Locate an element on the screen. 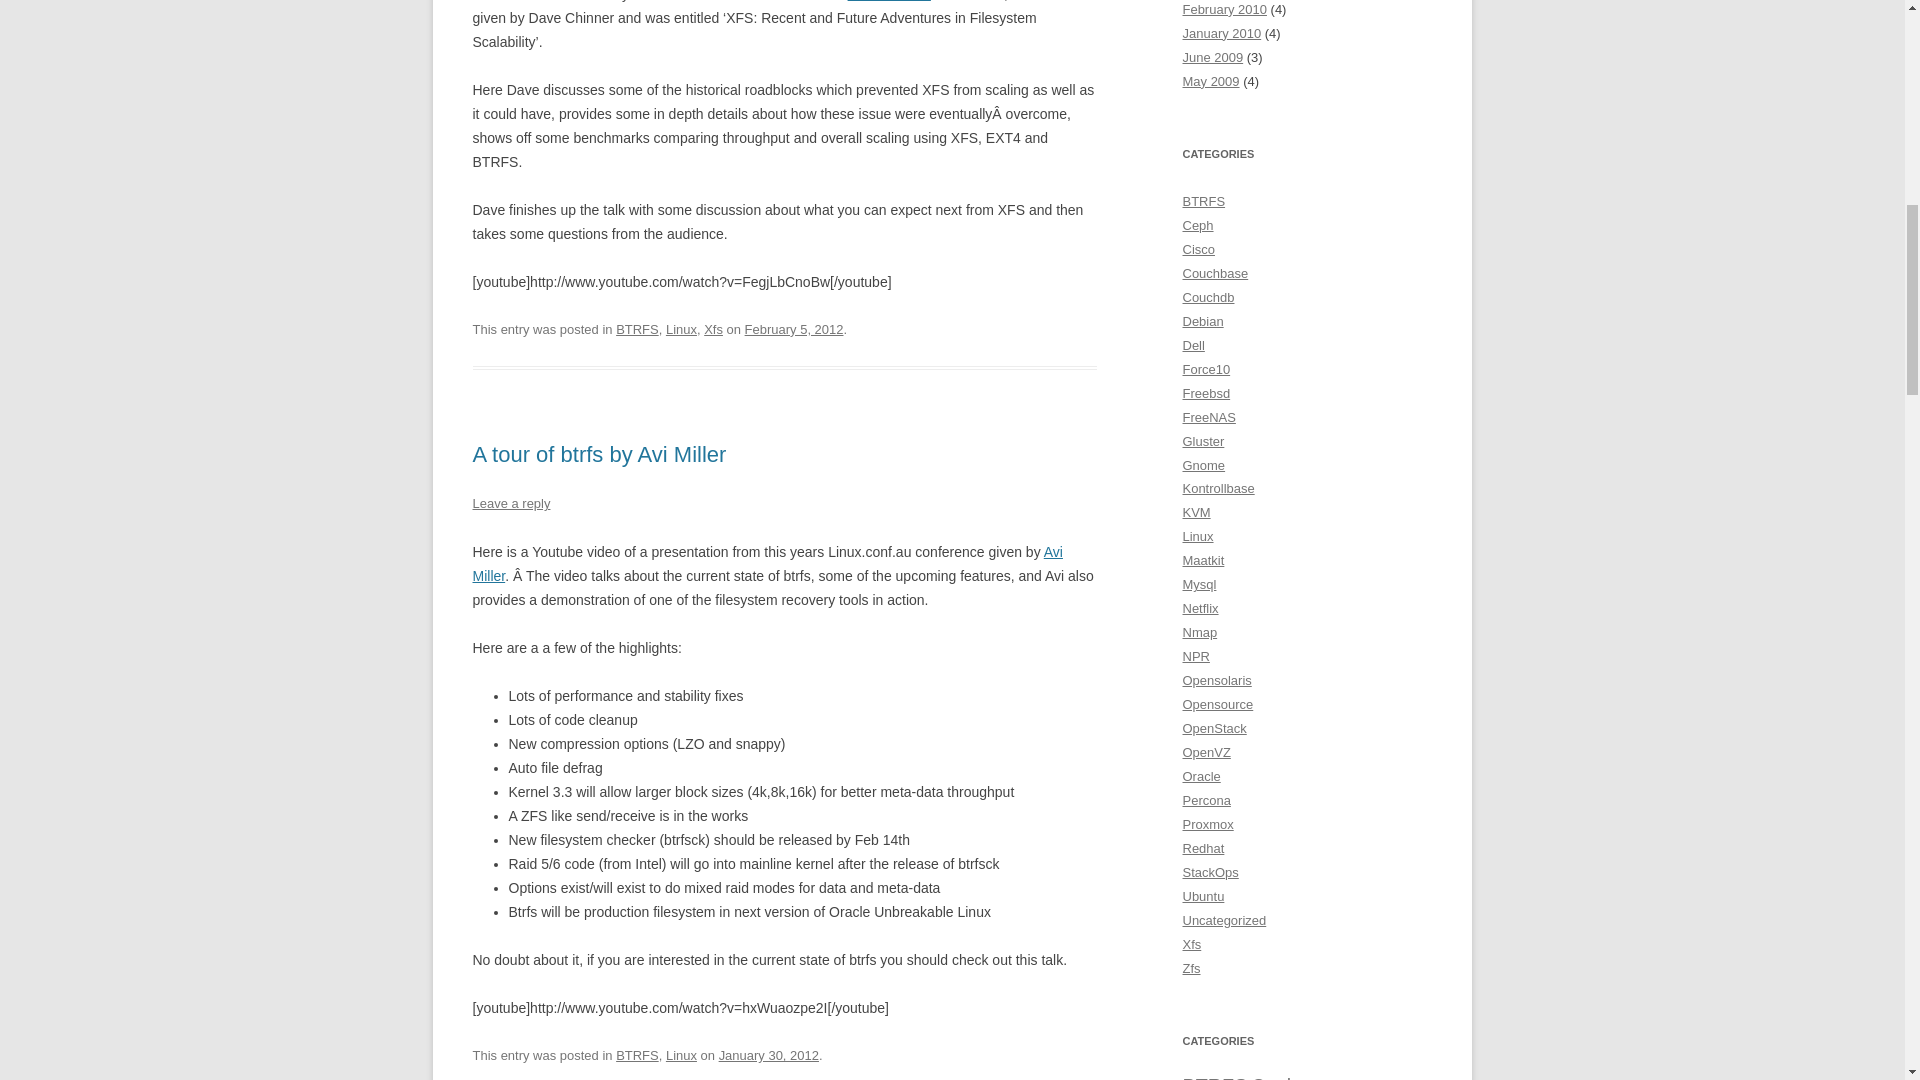 This screenshot has height=1080, width=1920. A tour of btrfs by Avi Miller is located at coordinates (598, 454).